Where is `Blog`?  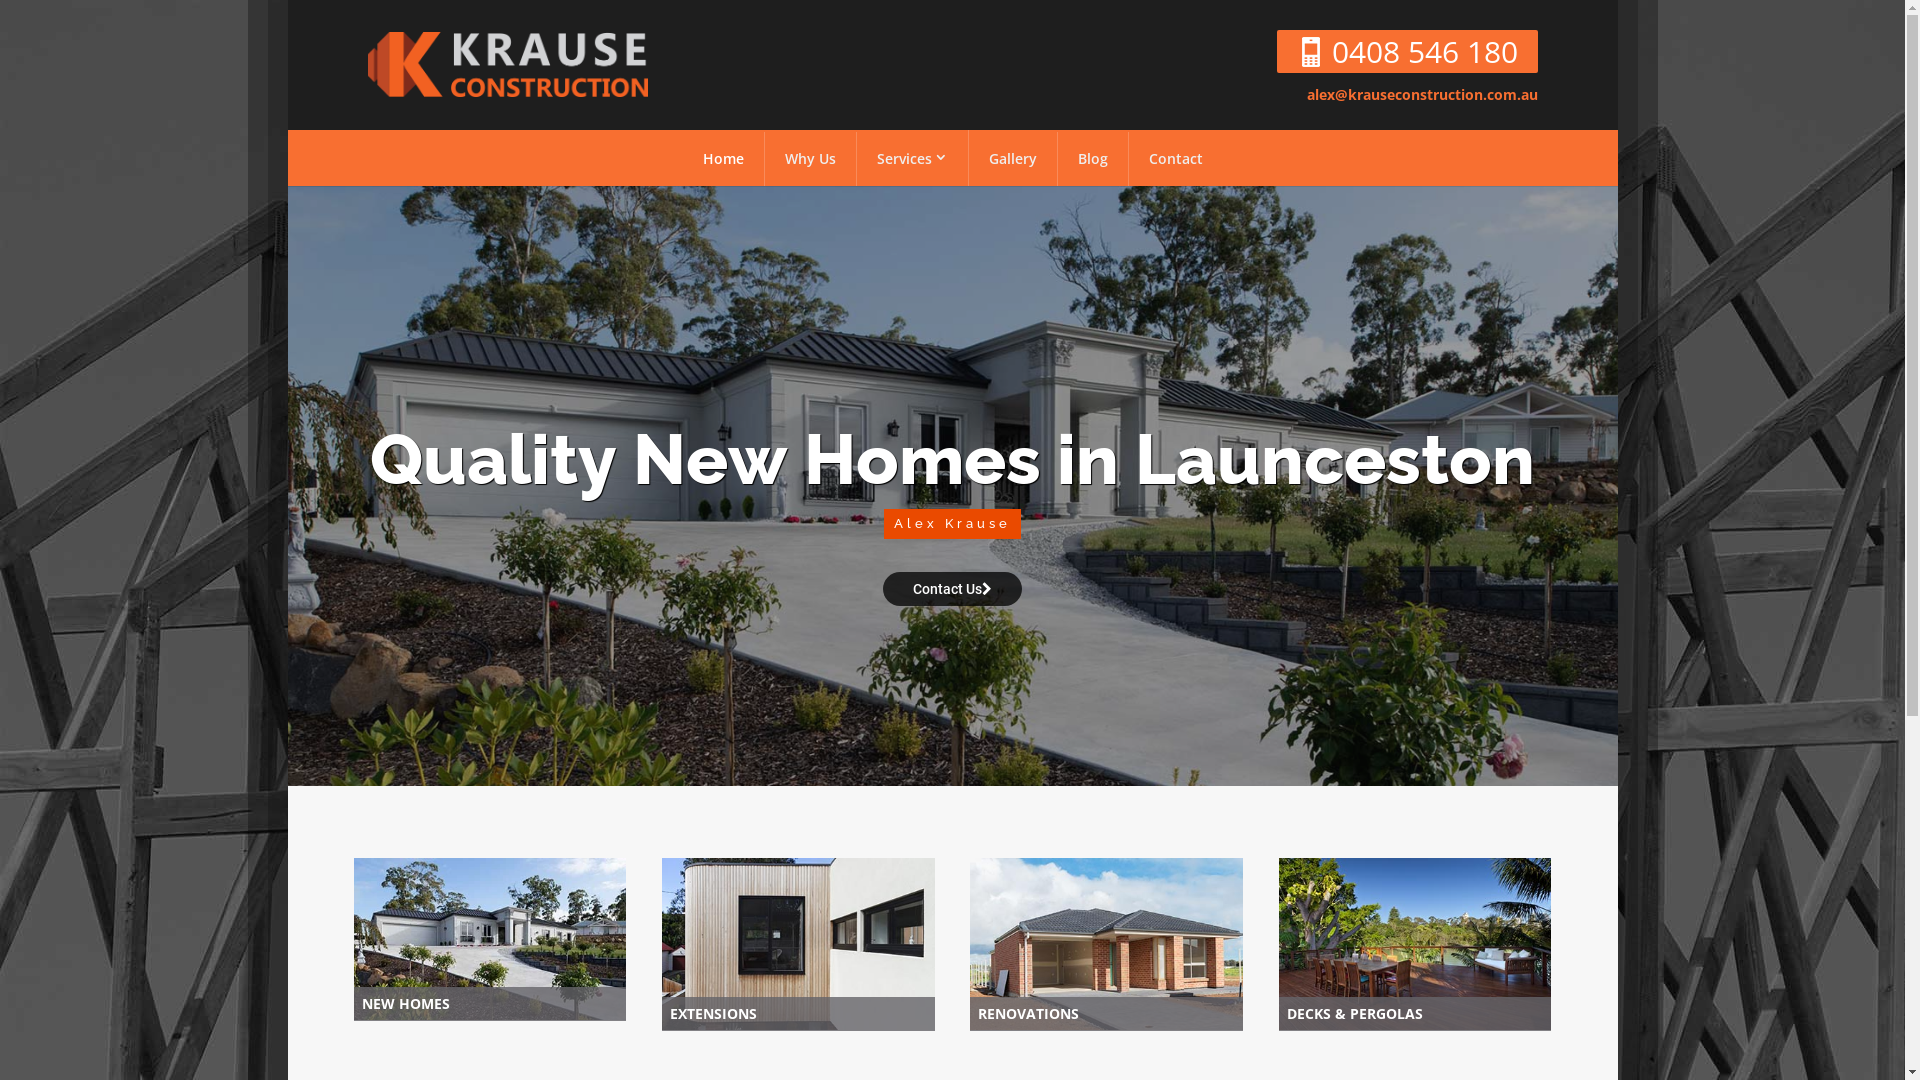
Blog is located at coordinates (1093, 159).